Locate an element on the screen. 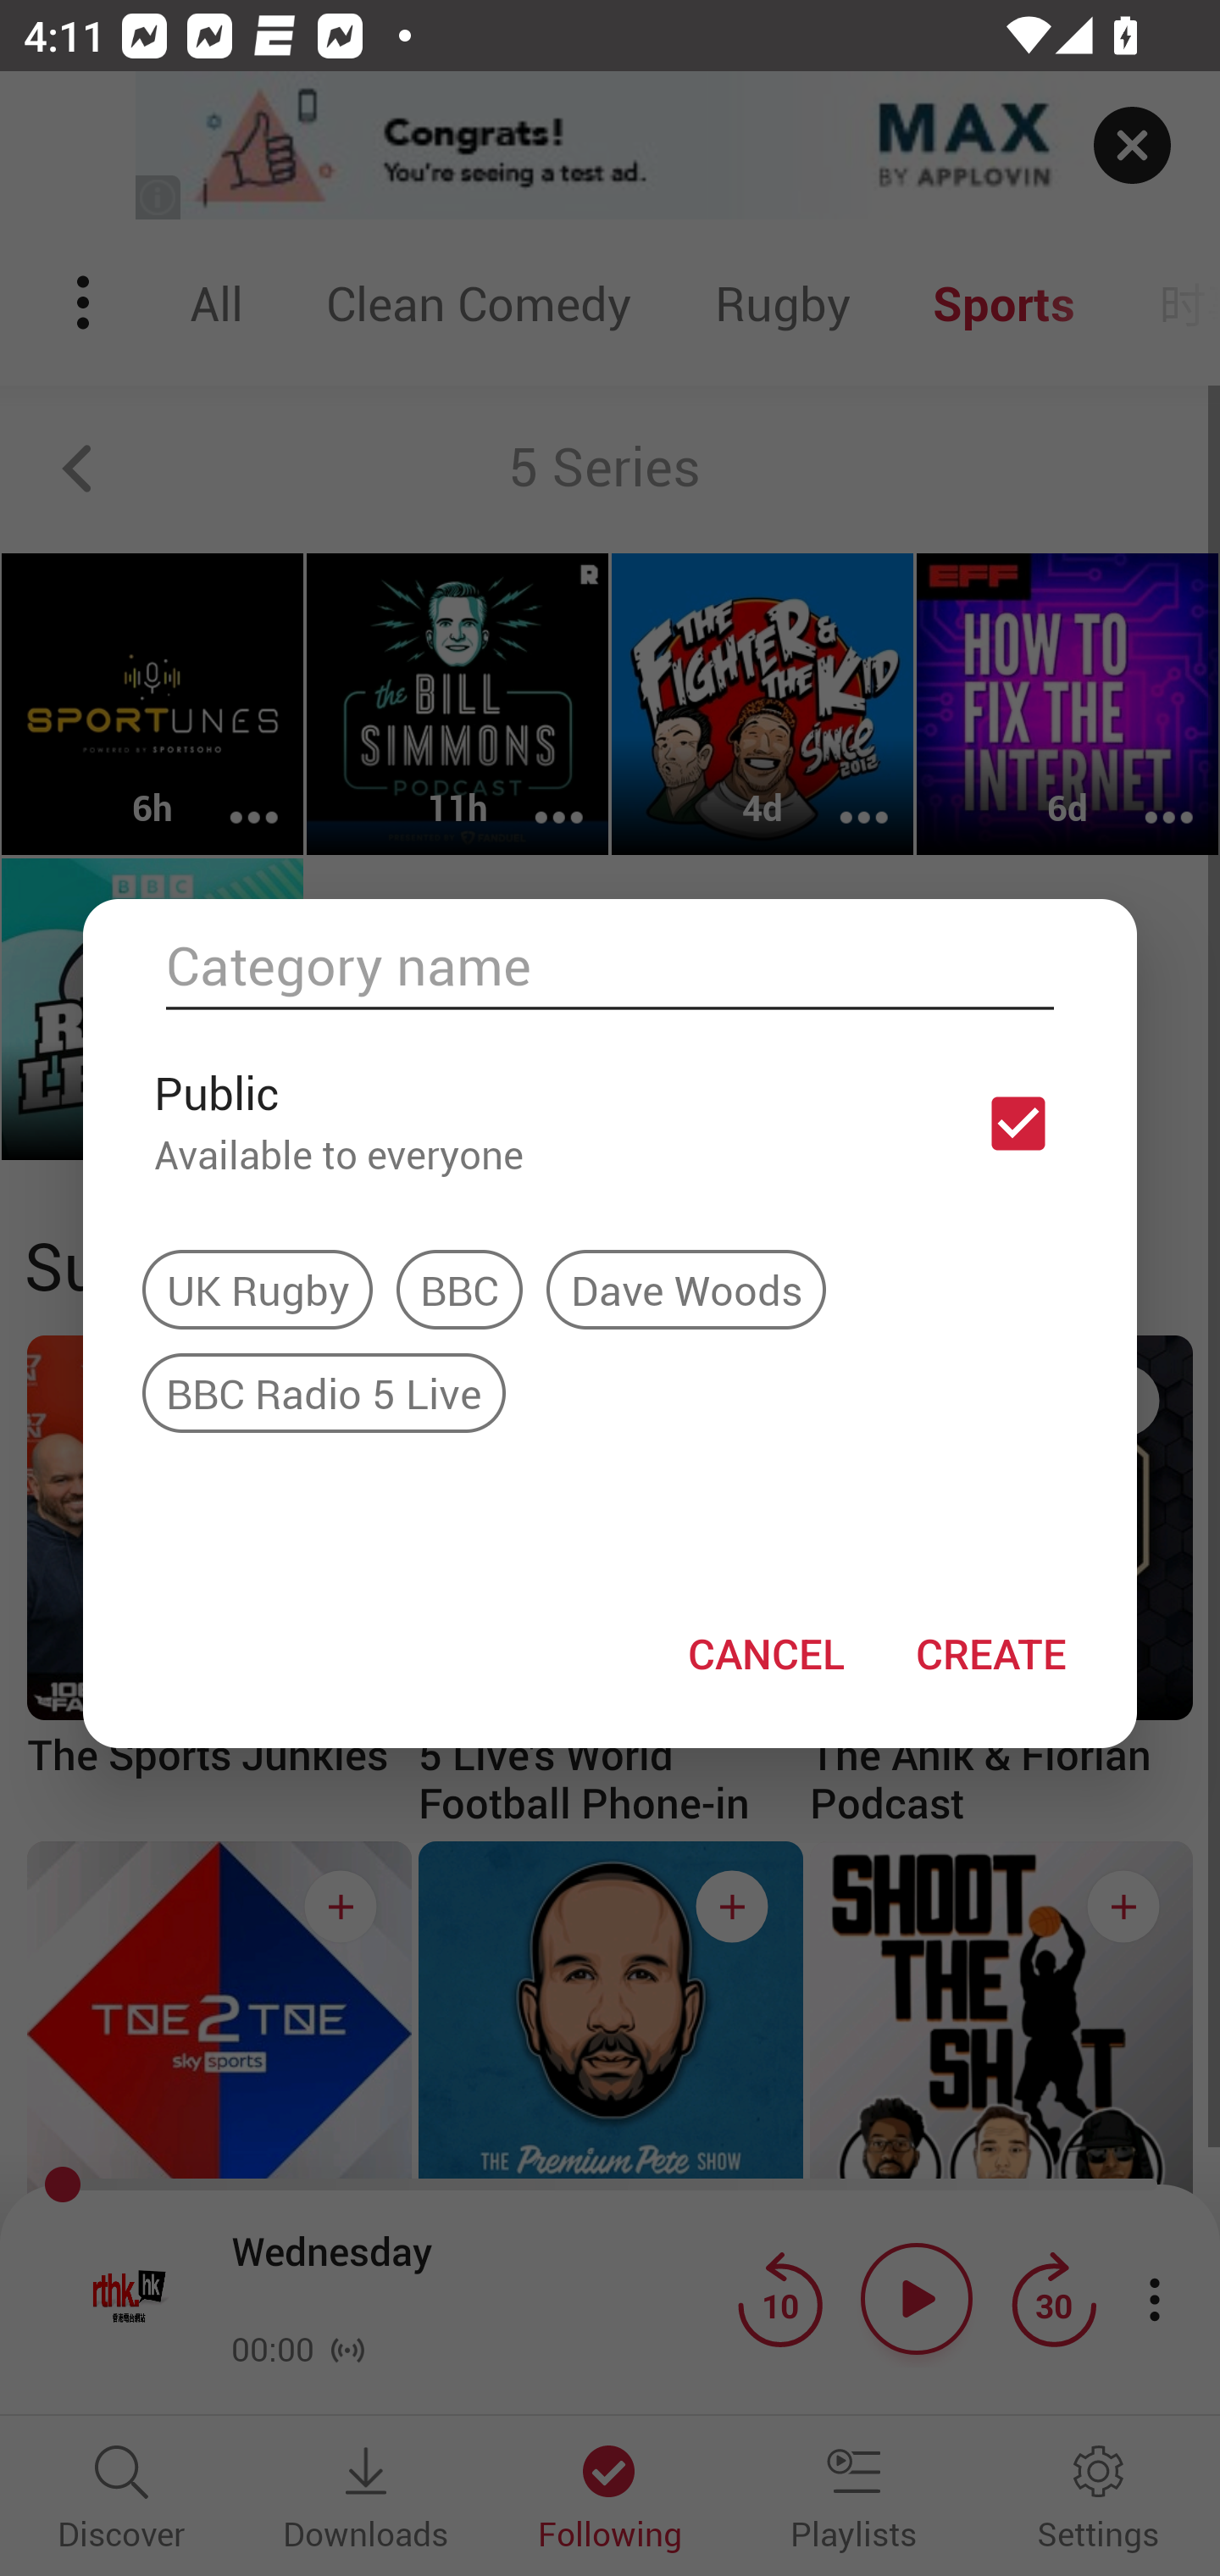 This screenshot has height=2576, width=1220. CREATE is located at coordinates (990, 1652).